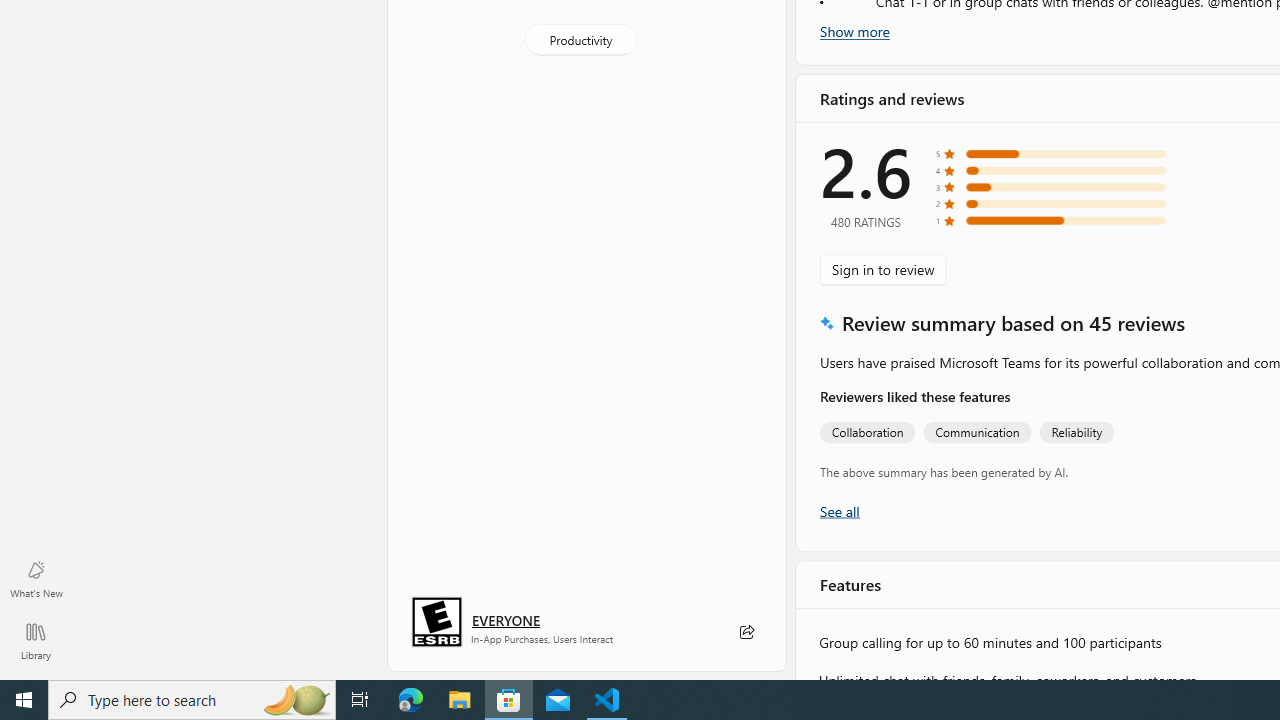 The height and width of the screenshot is (720, 1280). What do you see at coordinates (36, 578) in the screenshot?
I see `What's New` at bounding box center [36, 578].